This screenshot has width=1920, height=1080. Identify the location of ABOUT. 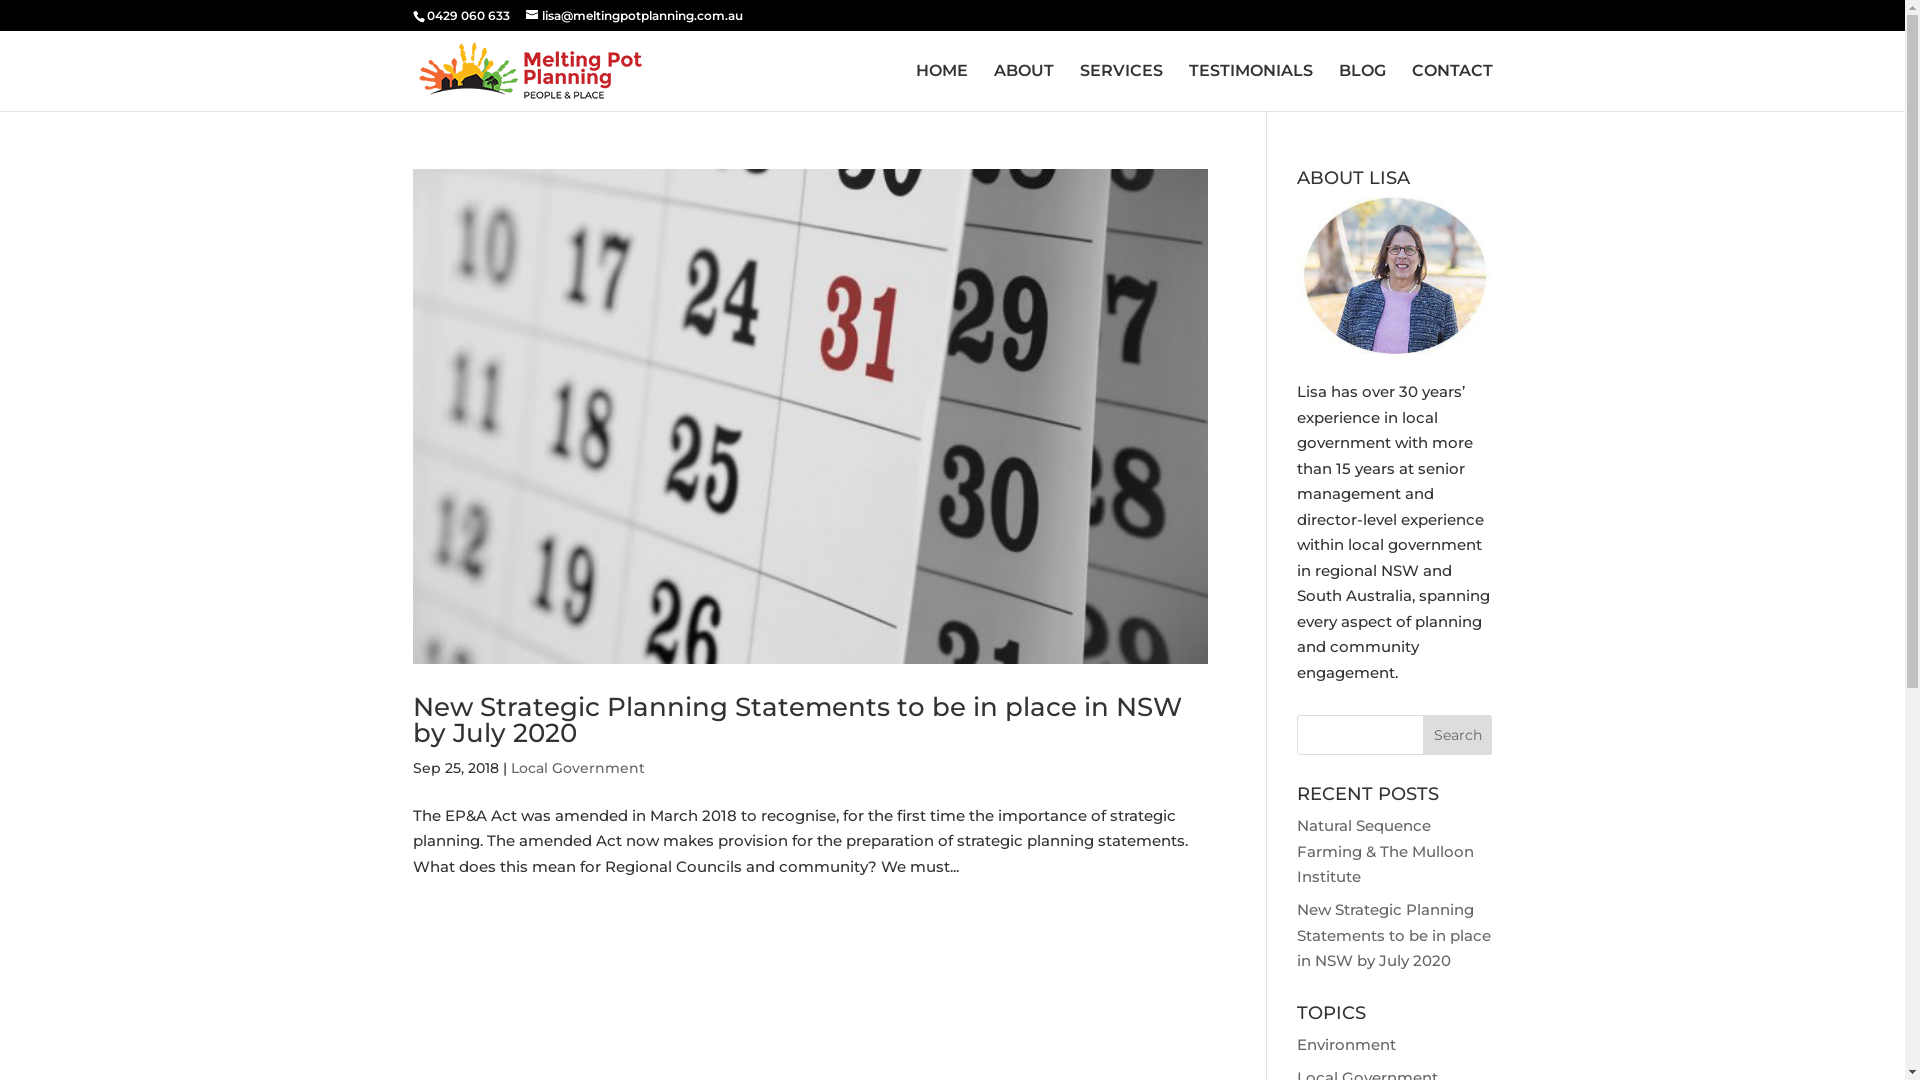
(1024, 88).